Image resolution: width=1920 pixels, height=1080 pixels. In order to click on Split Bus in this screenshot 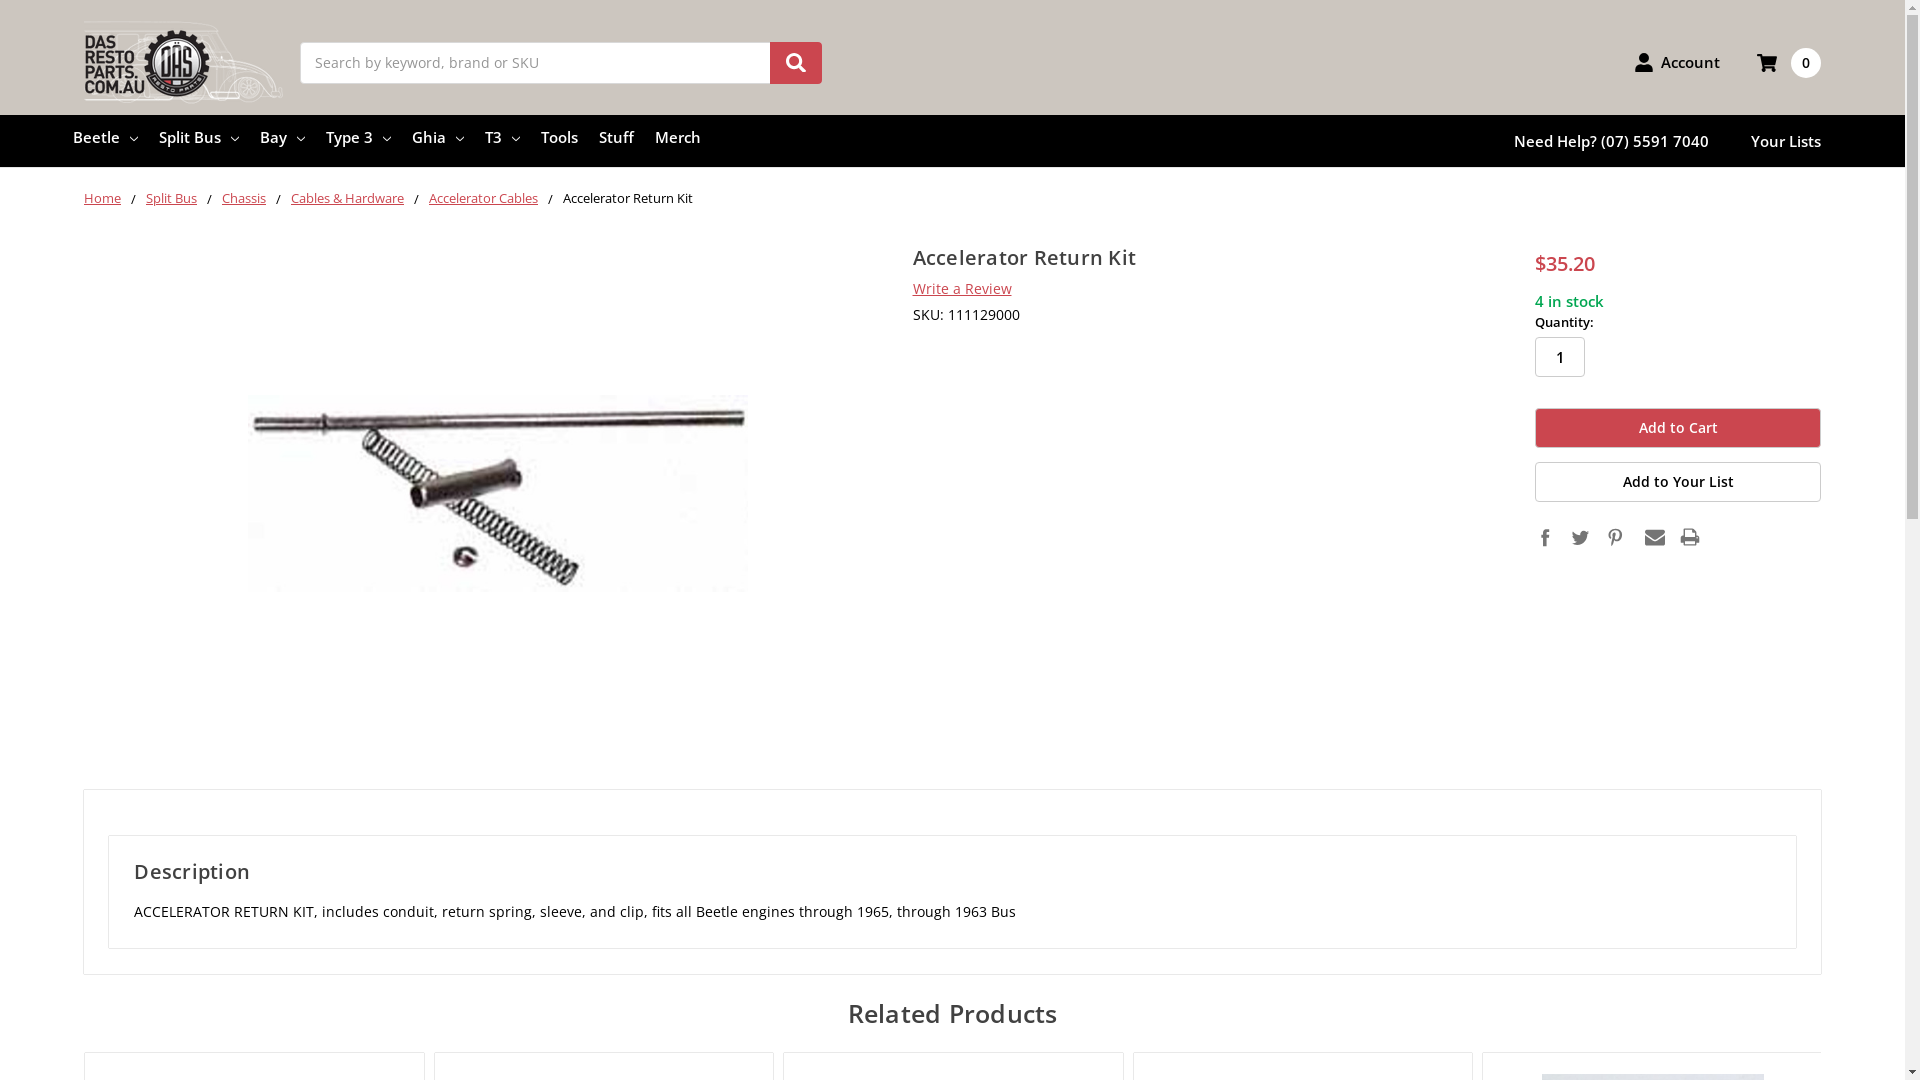, I will do `click(199, 137)`.